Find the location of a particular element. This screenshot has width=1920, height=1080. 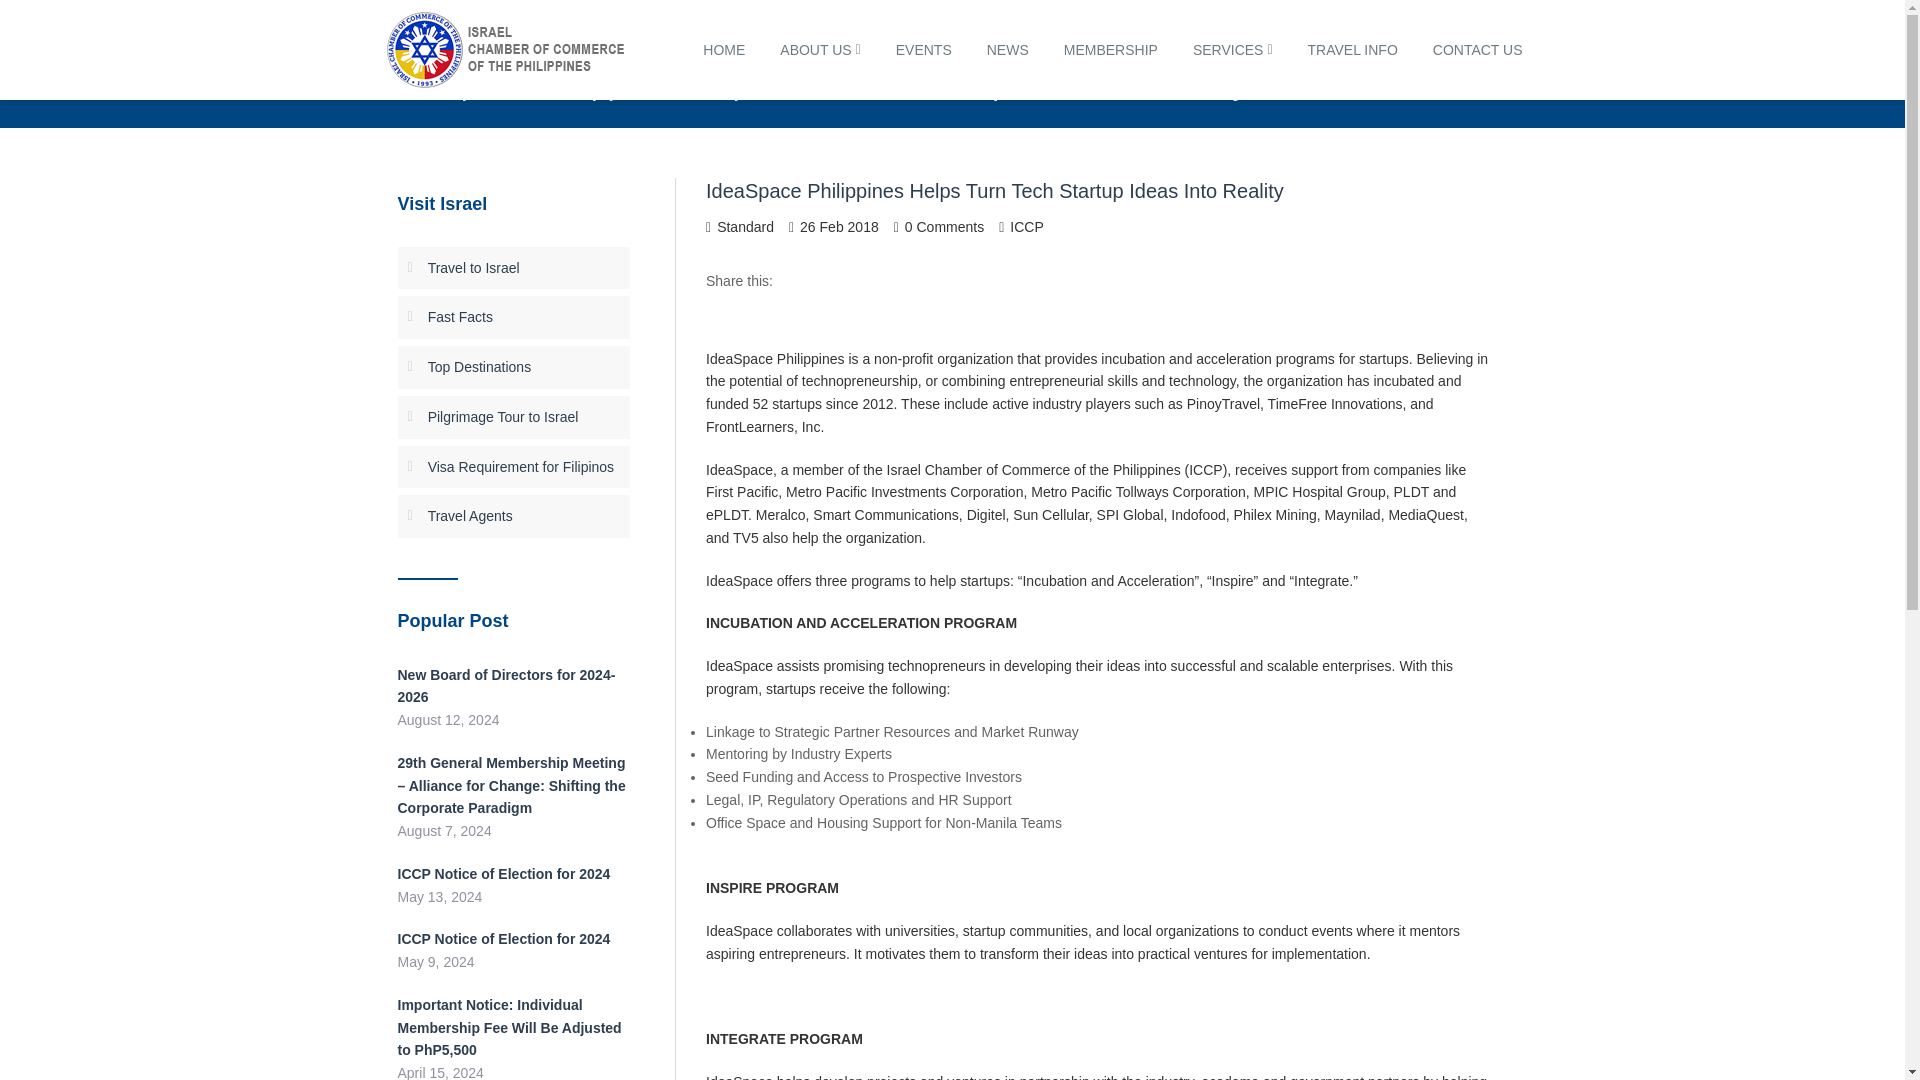

Travel to Israel is located at coordinates (474, 268).